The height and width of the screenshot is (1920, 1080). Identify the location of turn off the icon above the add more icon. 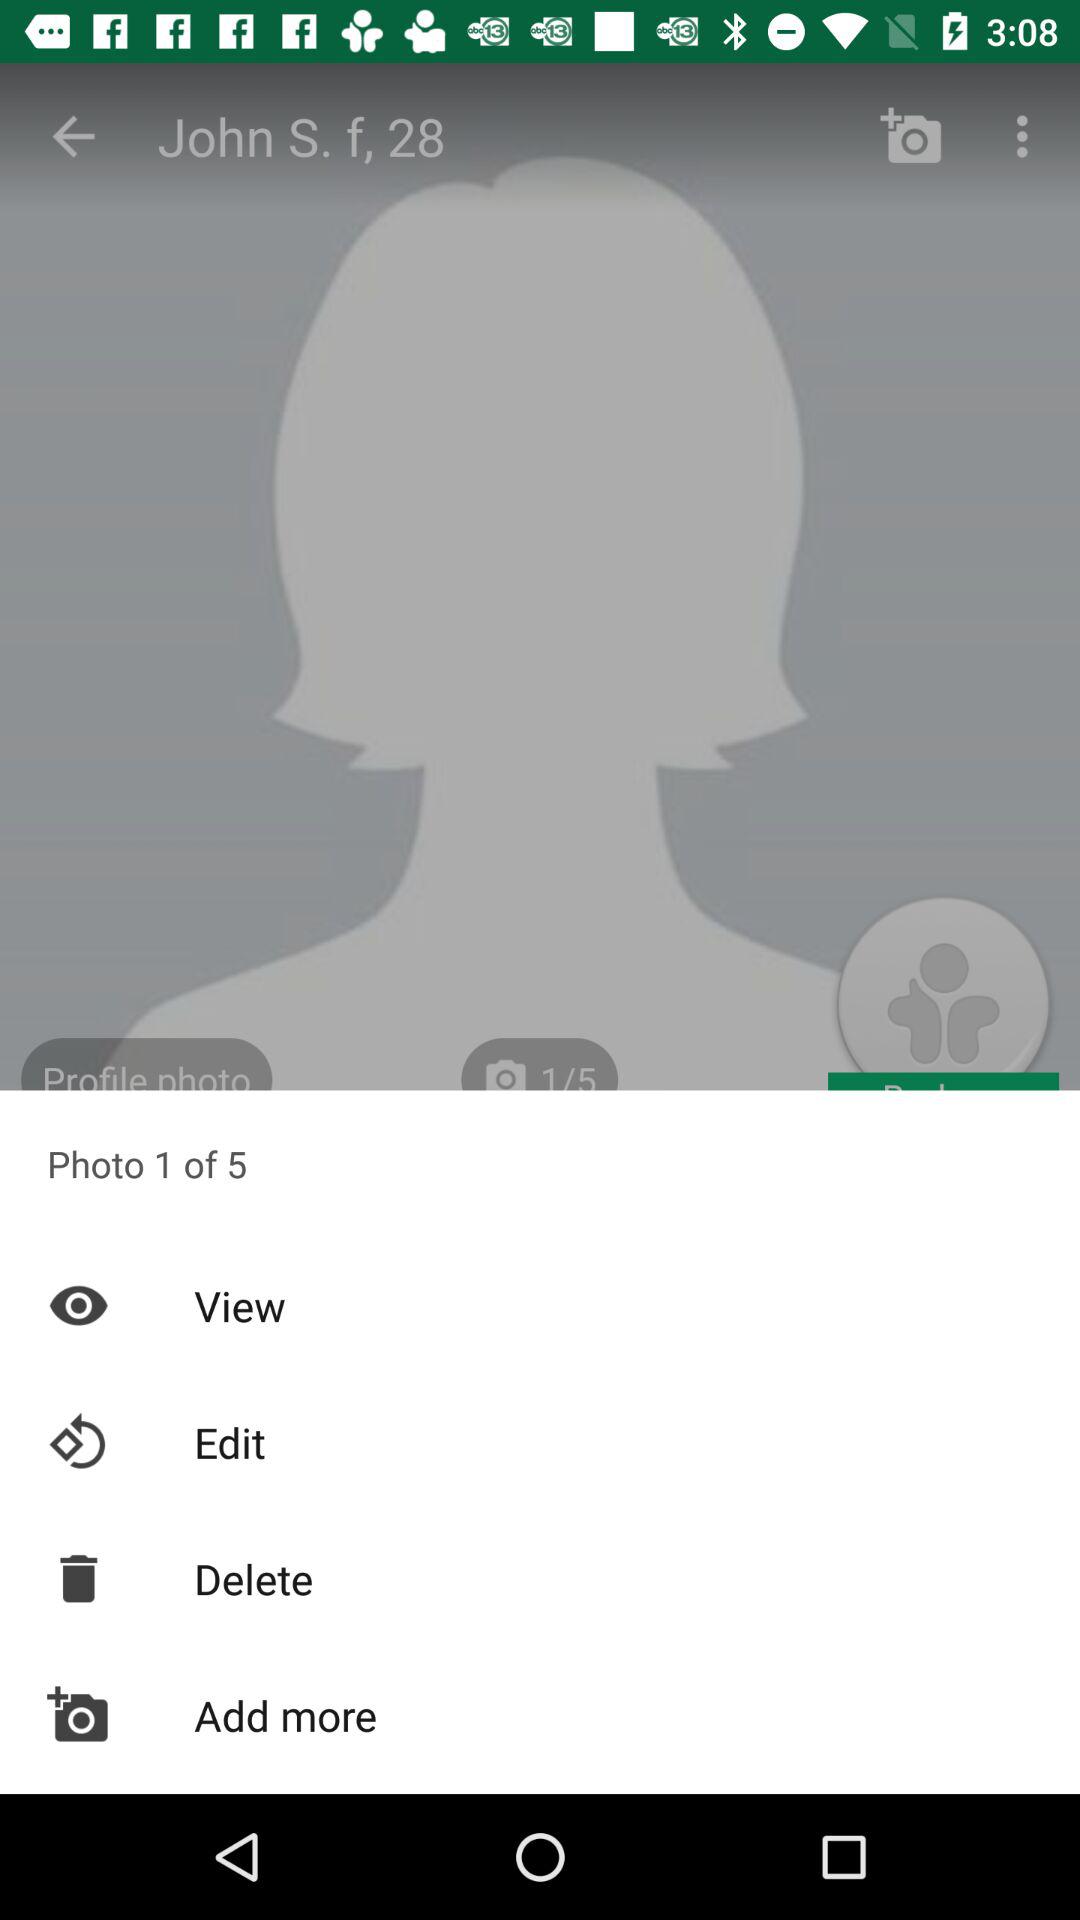
(540, 1578).